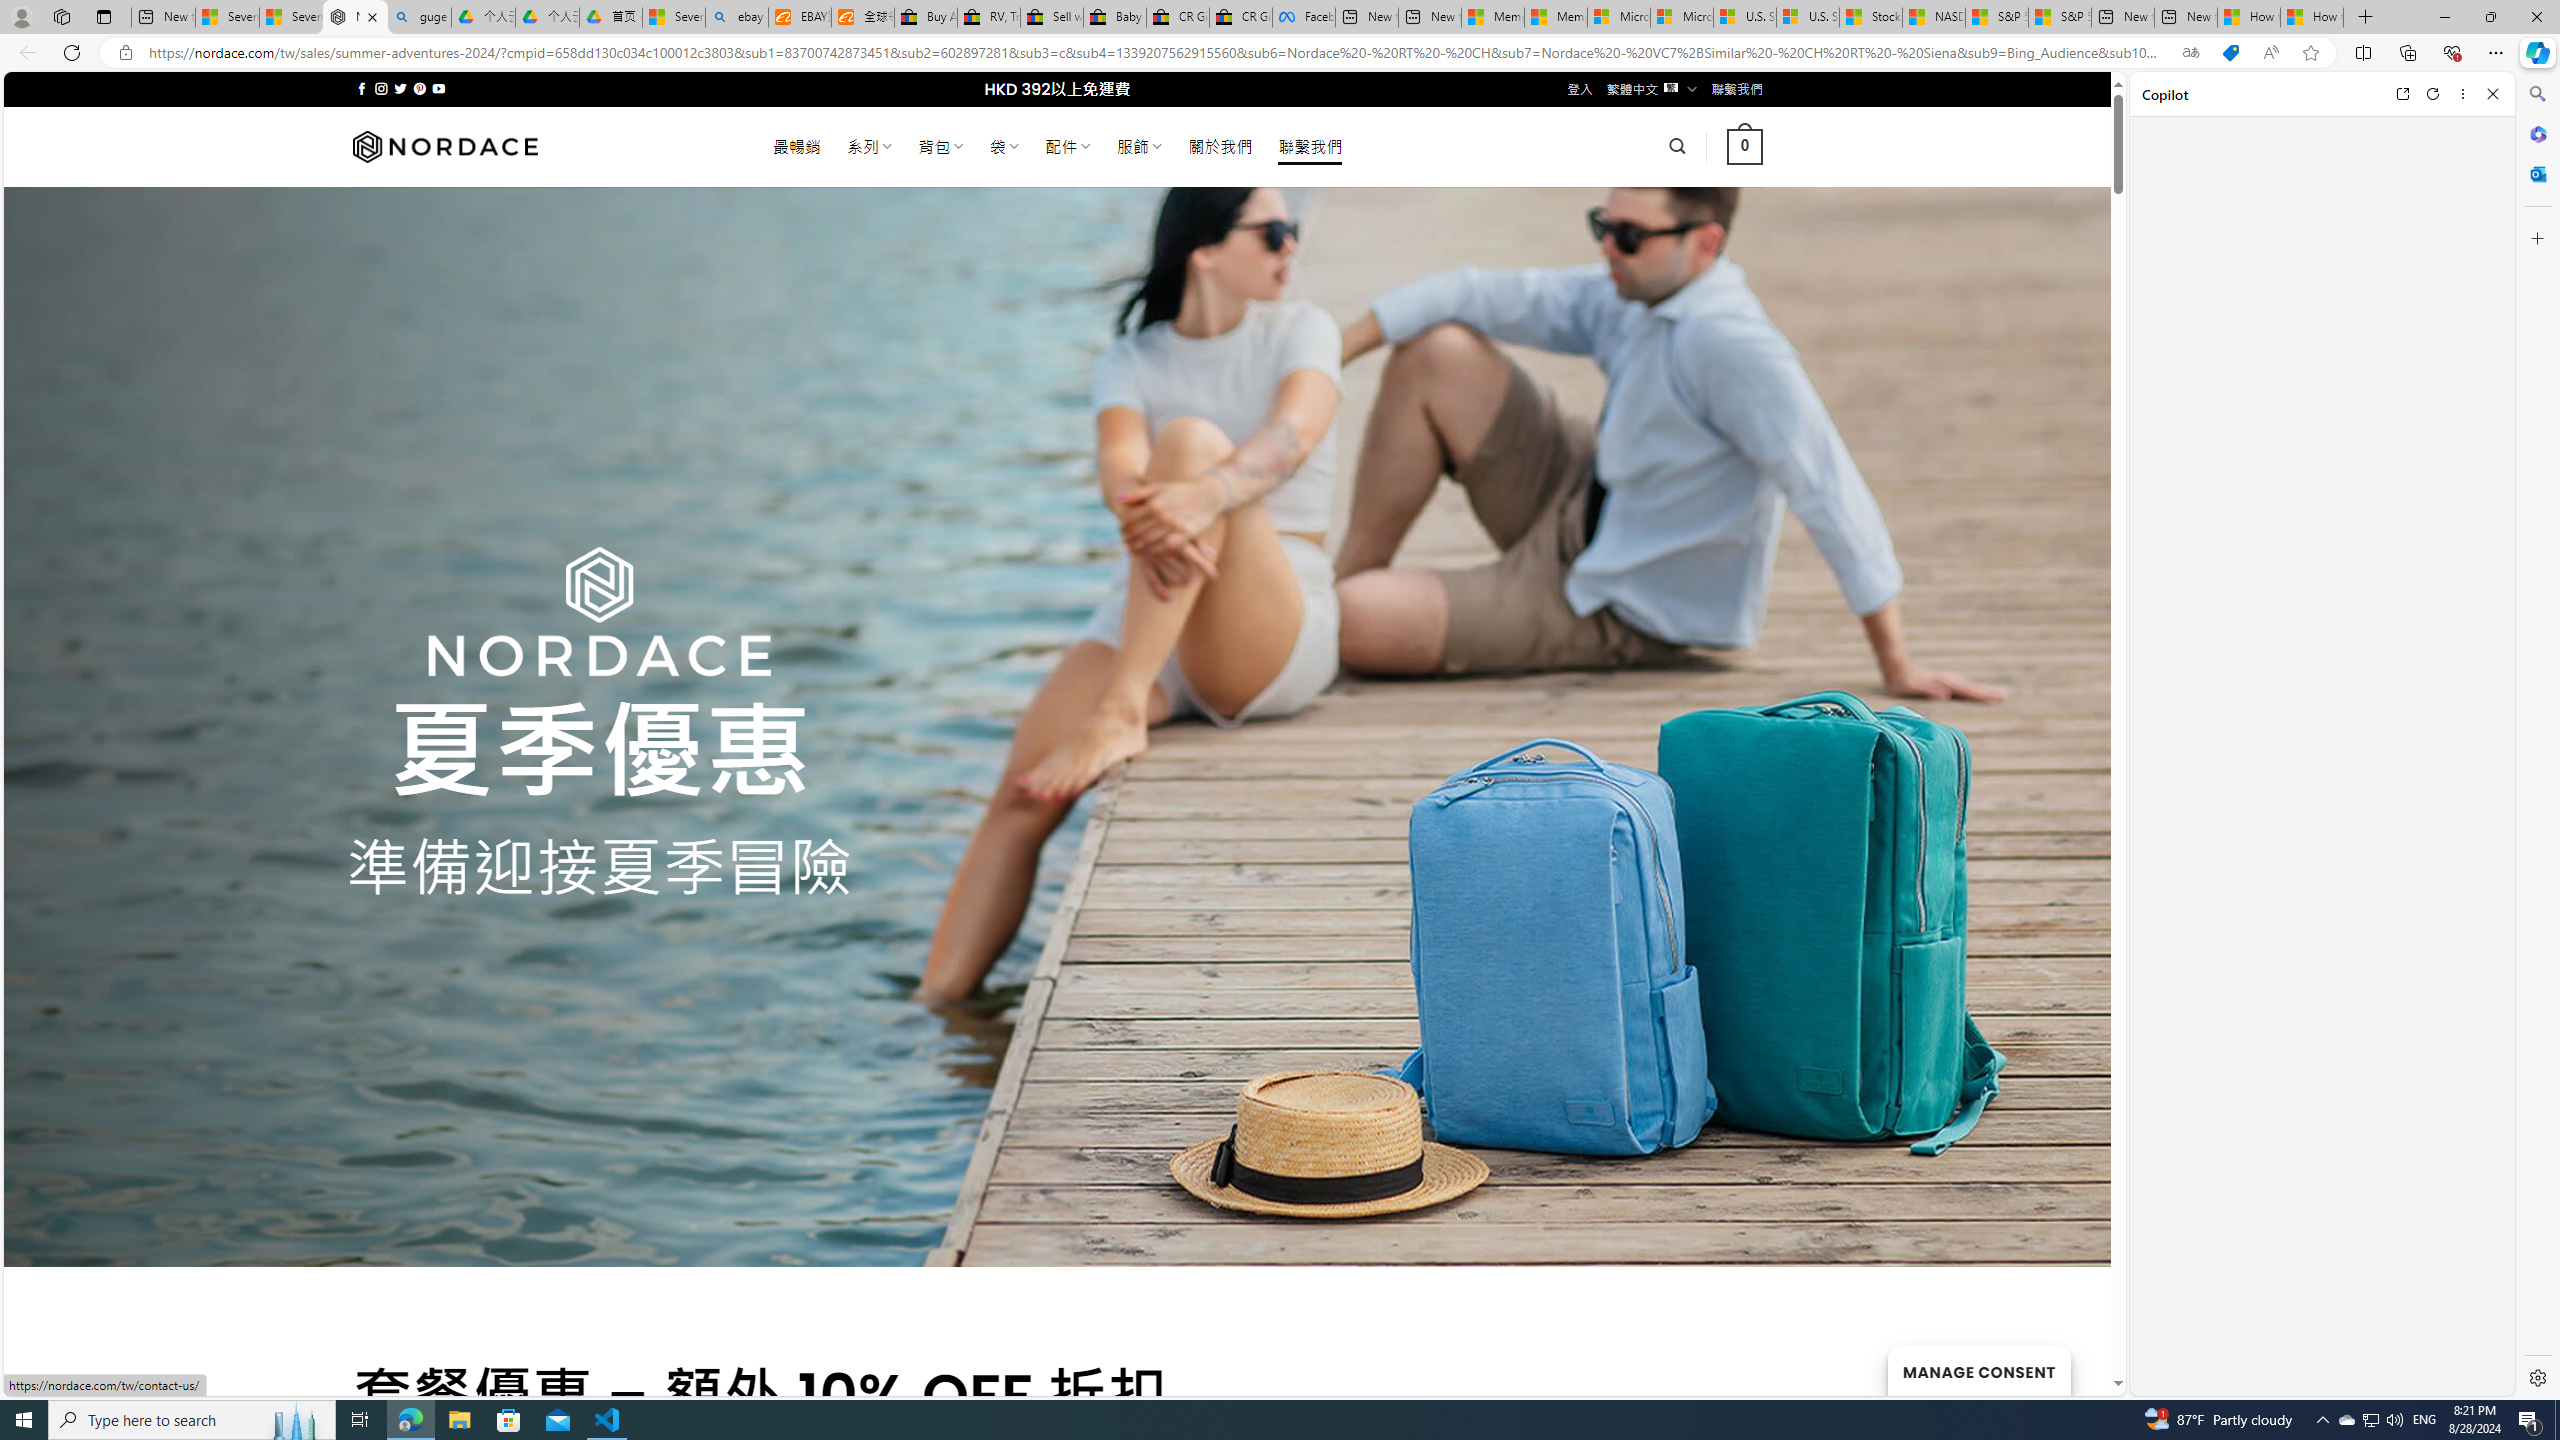 This screenshot has width=2560, height=1440. I want to click on Follow on YouTube, so click(438, 88).